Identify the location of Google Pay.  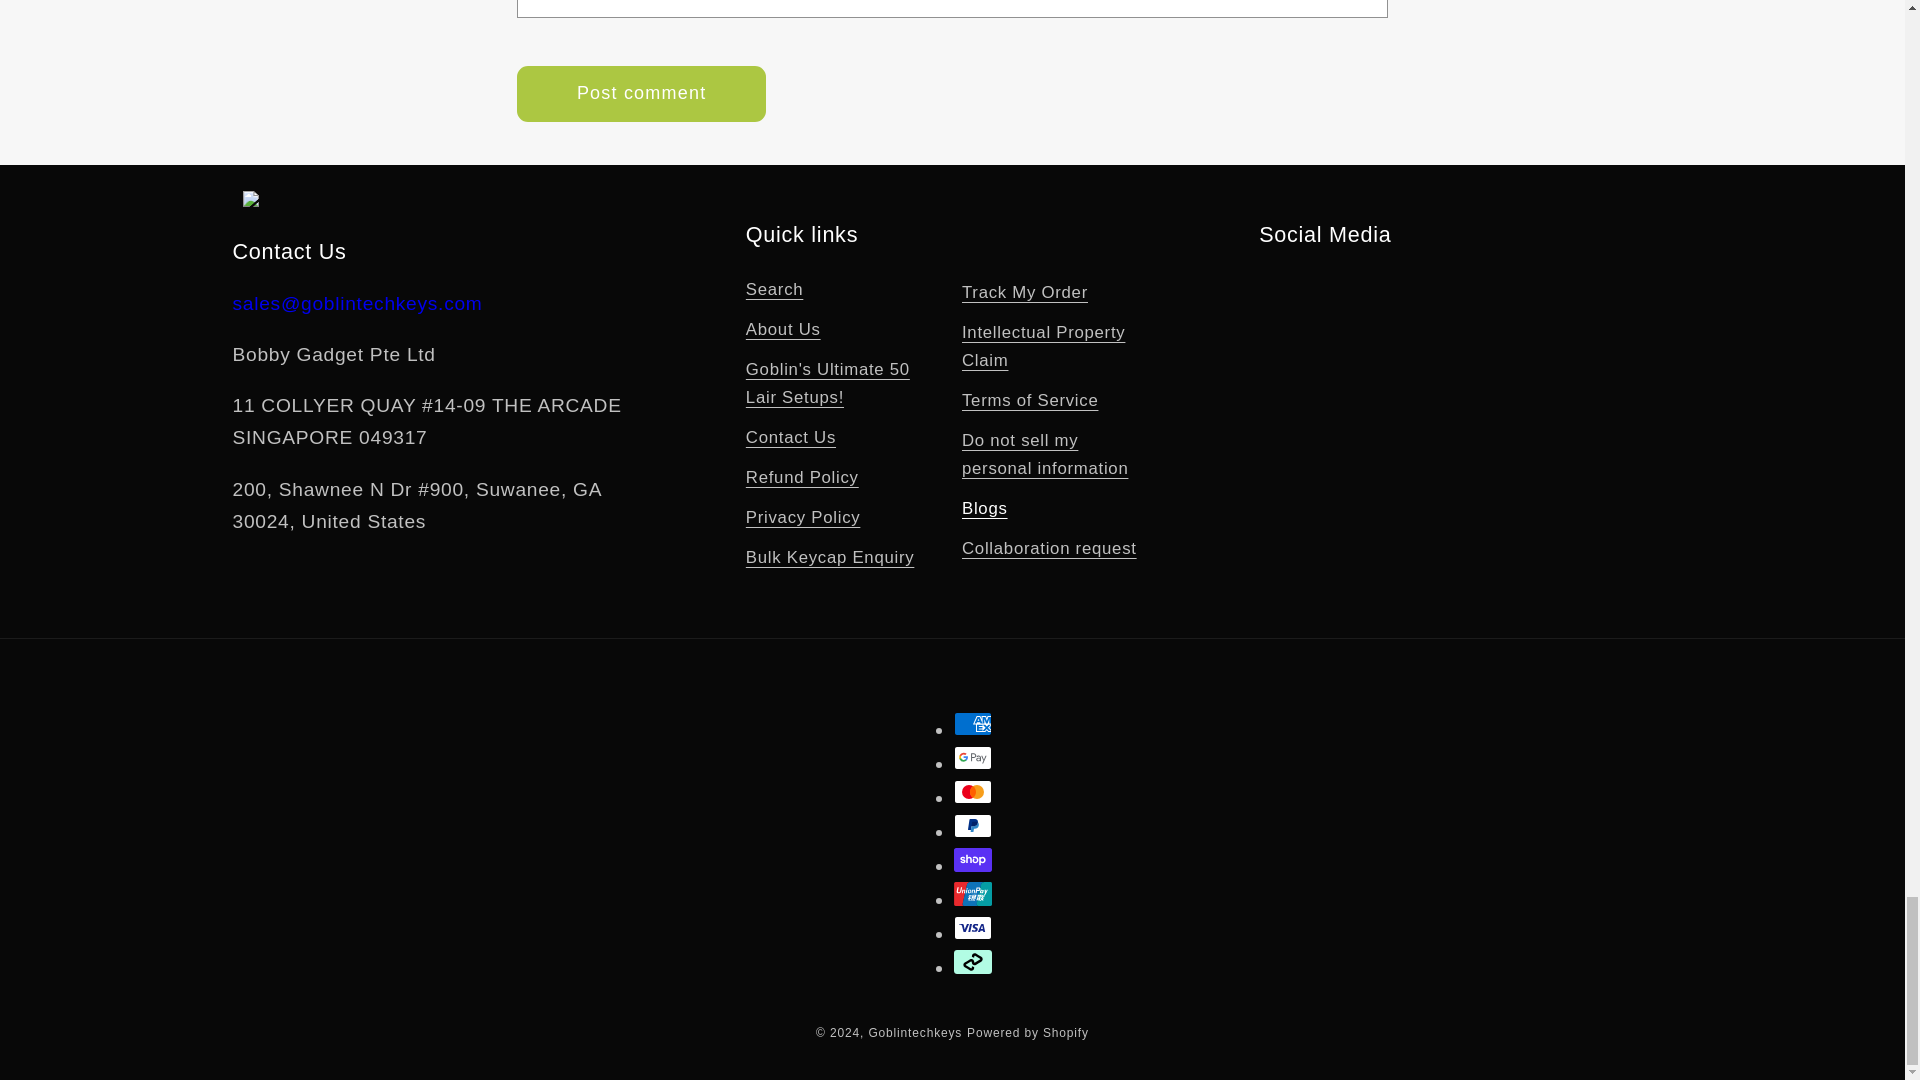
(973, 758).